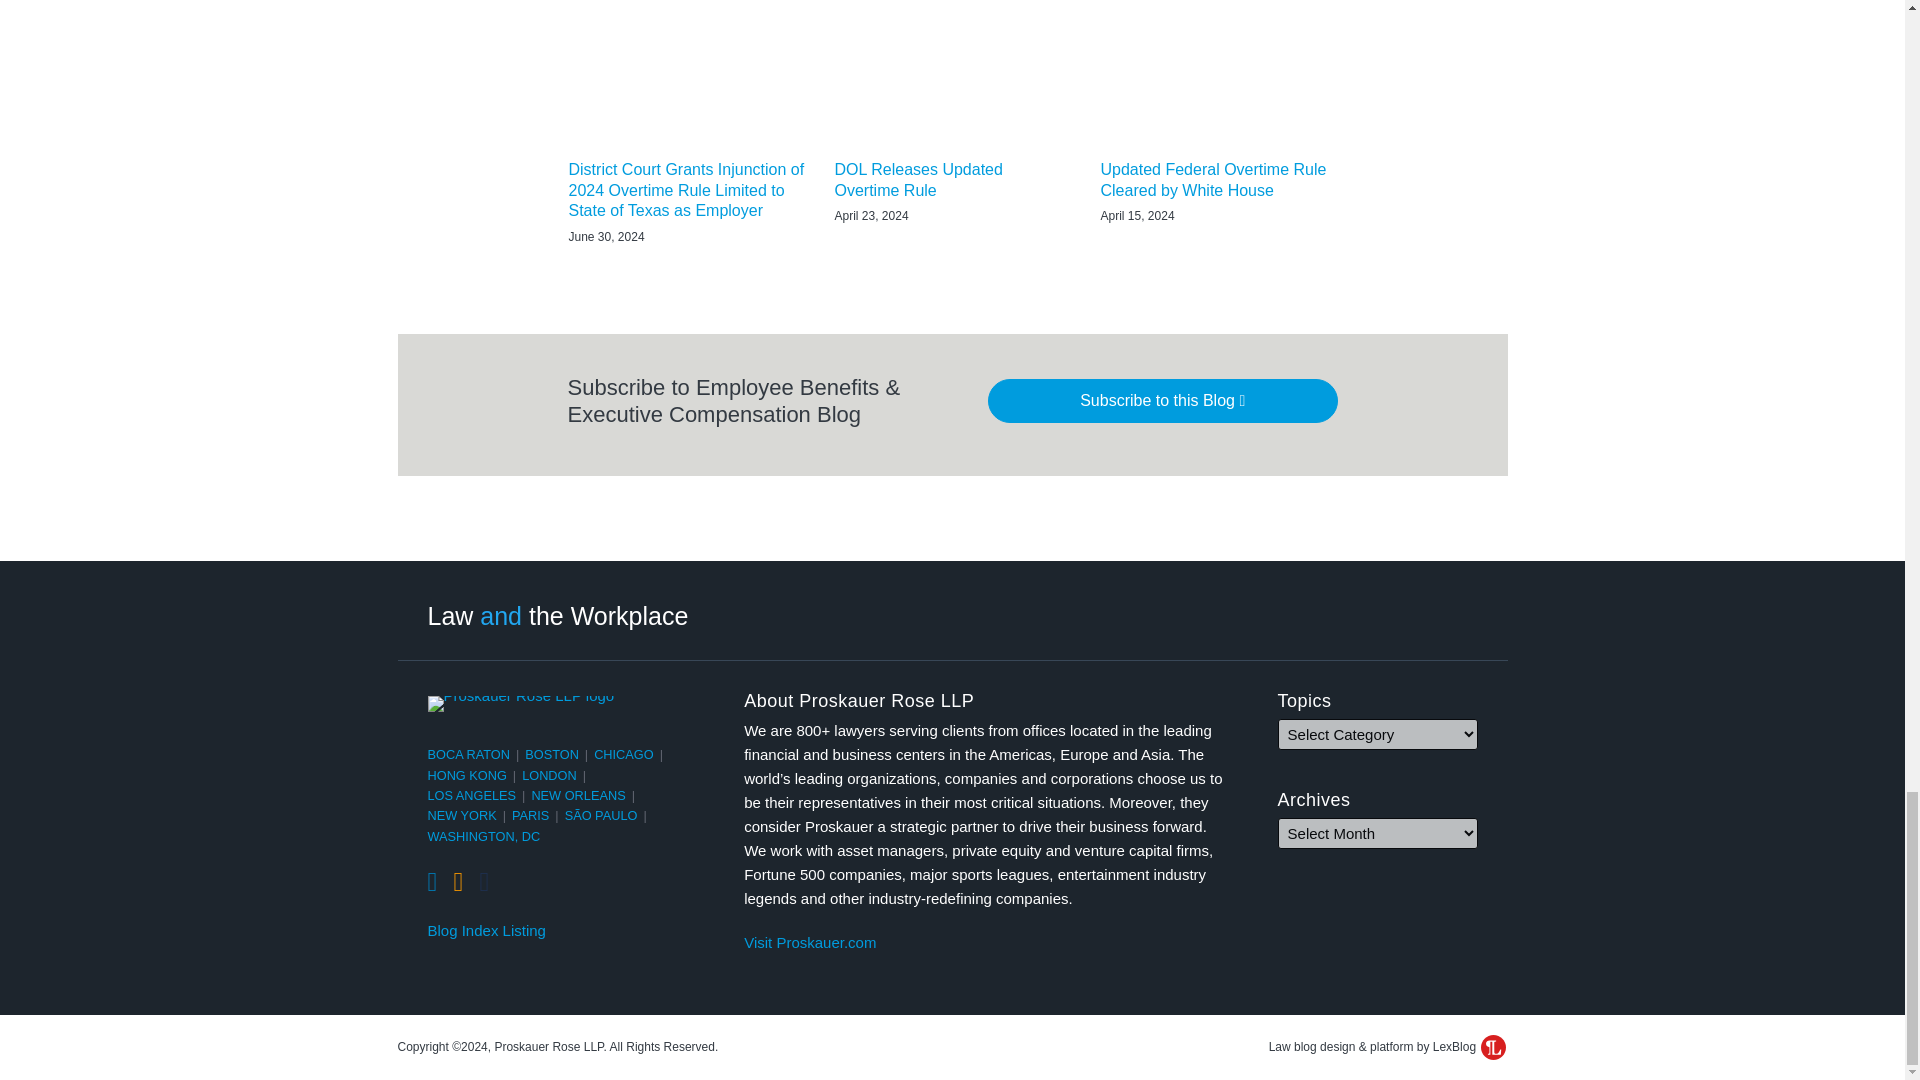 The image size is (1920, 1080). What do you see at coordinates (1492, 1046) in the screenshot?
I see `LexBlog Logo` at bounding box center [1492, 1046].